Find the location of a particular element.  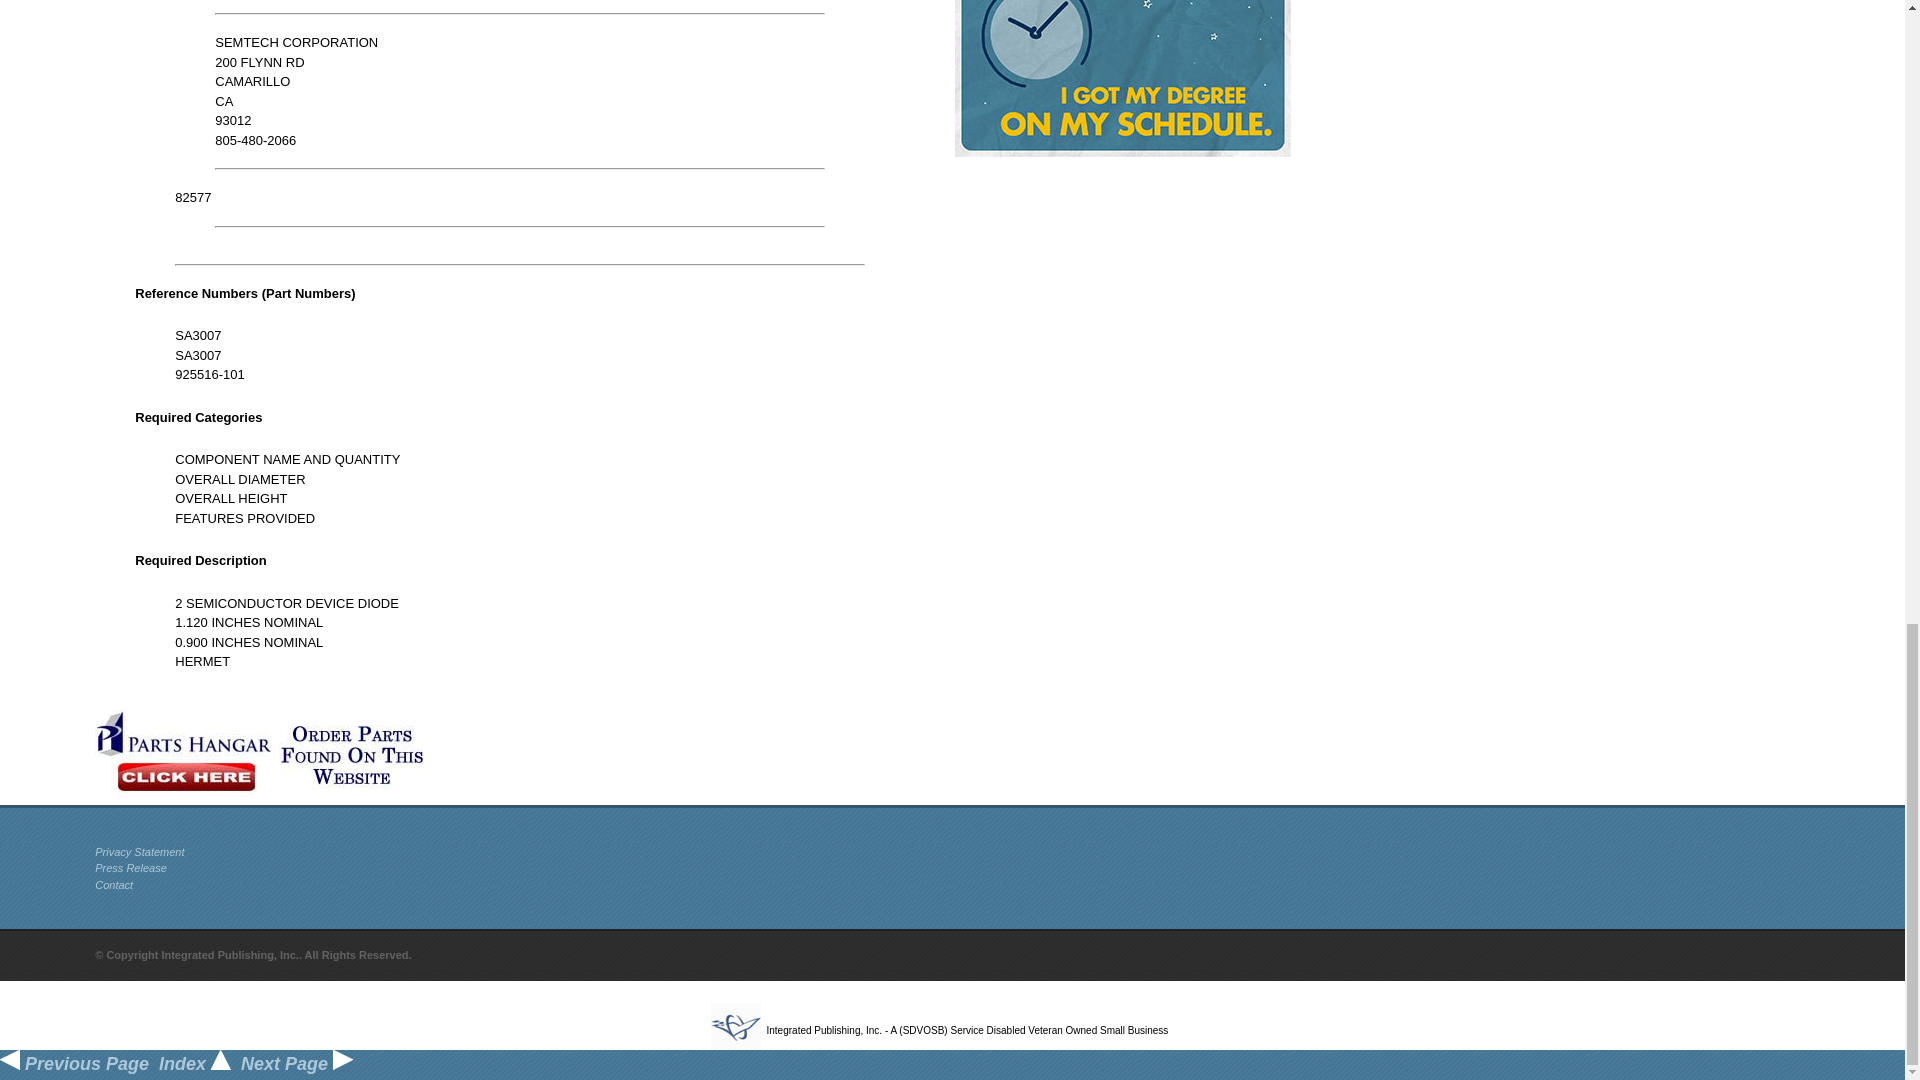

Privacy Statement is located at coordinates (139, 851).